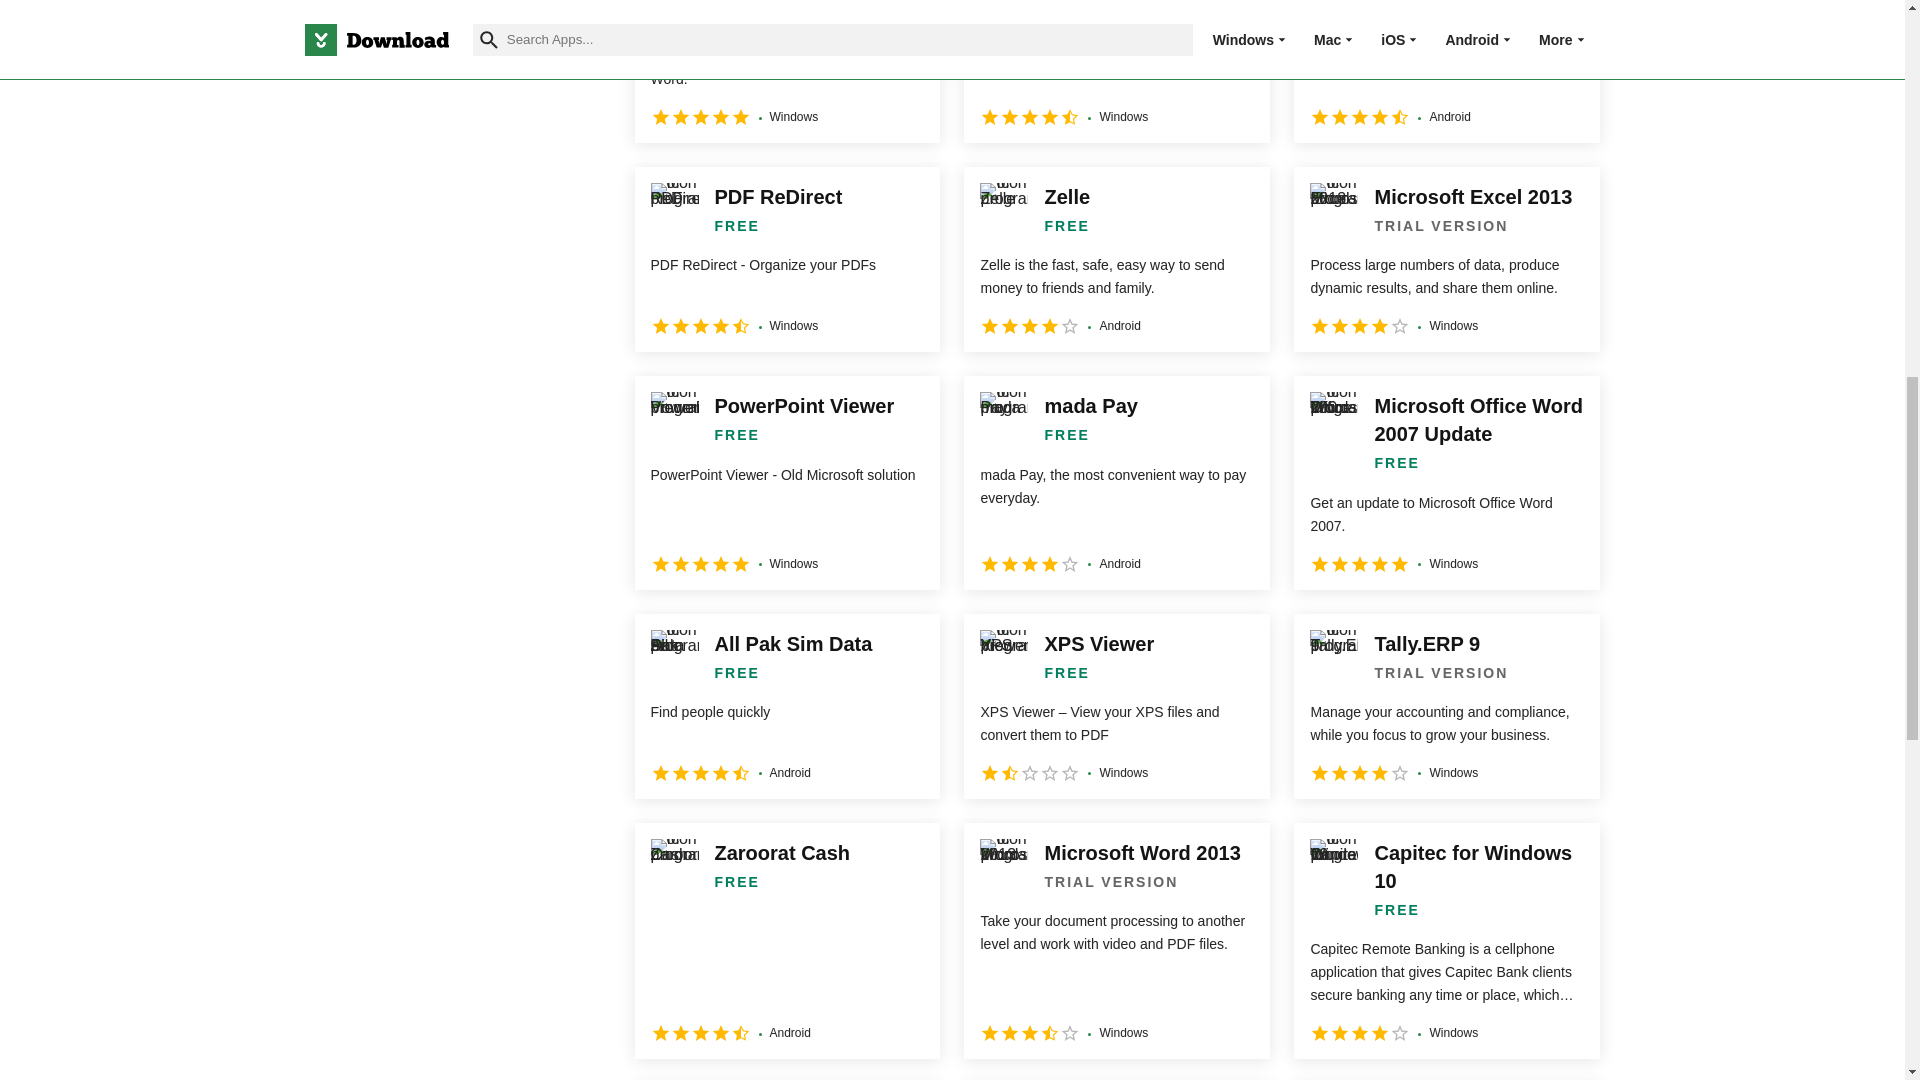 Image resolution: width=1920 pixels, height=1080 pixels. What do you see at coordinates (786, 706) in the screenshot?
I see `All Pak Sim Data` at bounding box center [786, 706].